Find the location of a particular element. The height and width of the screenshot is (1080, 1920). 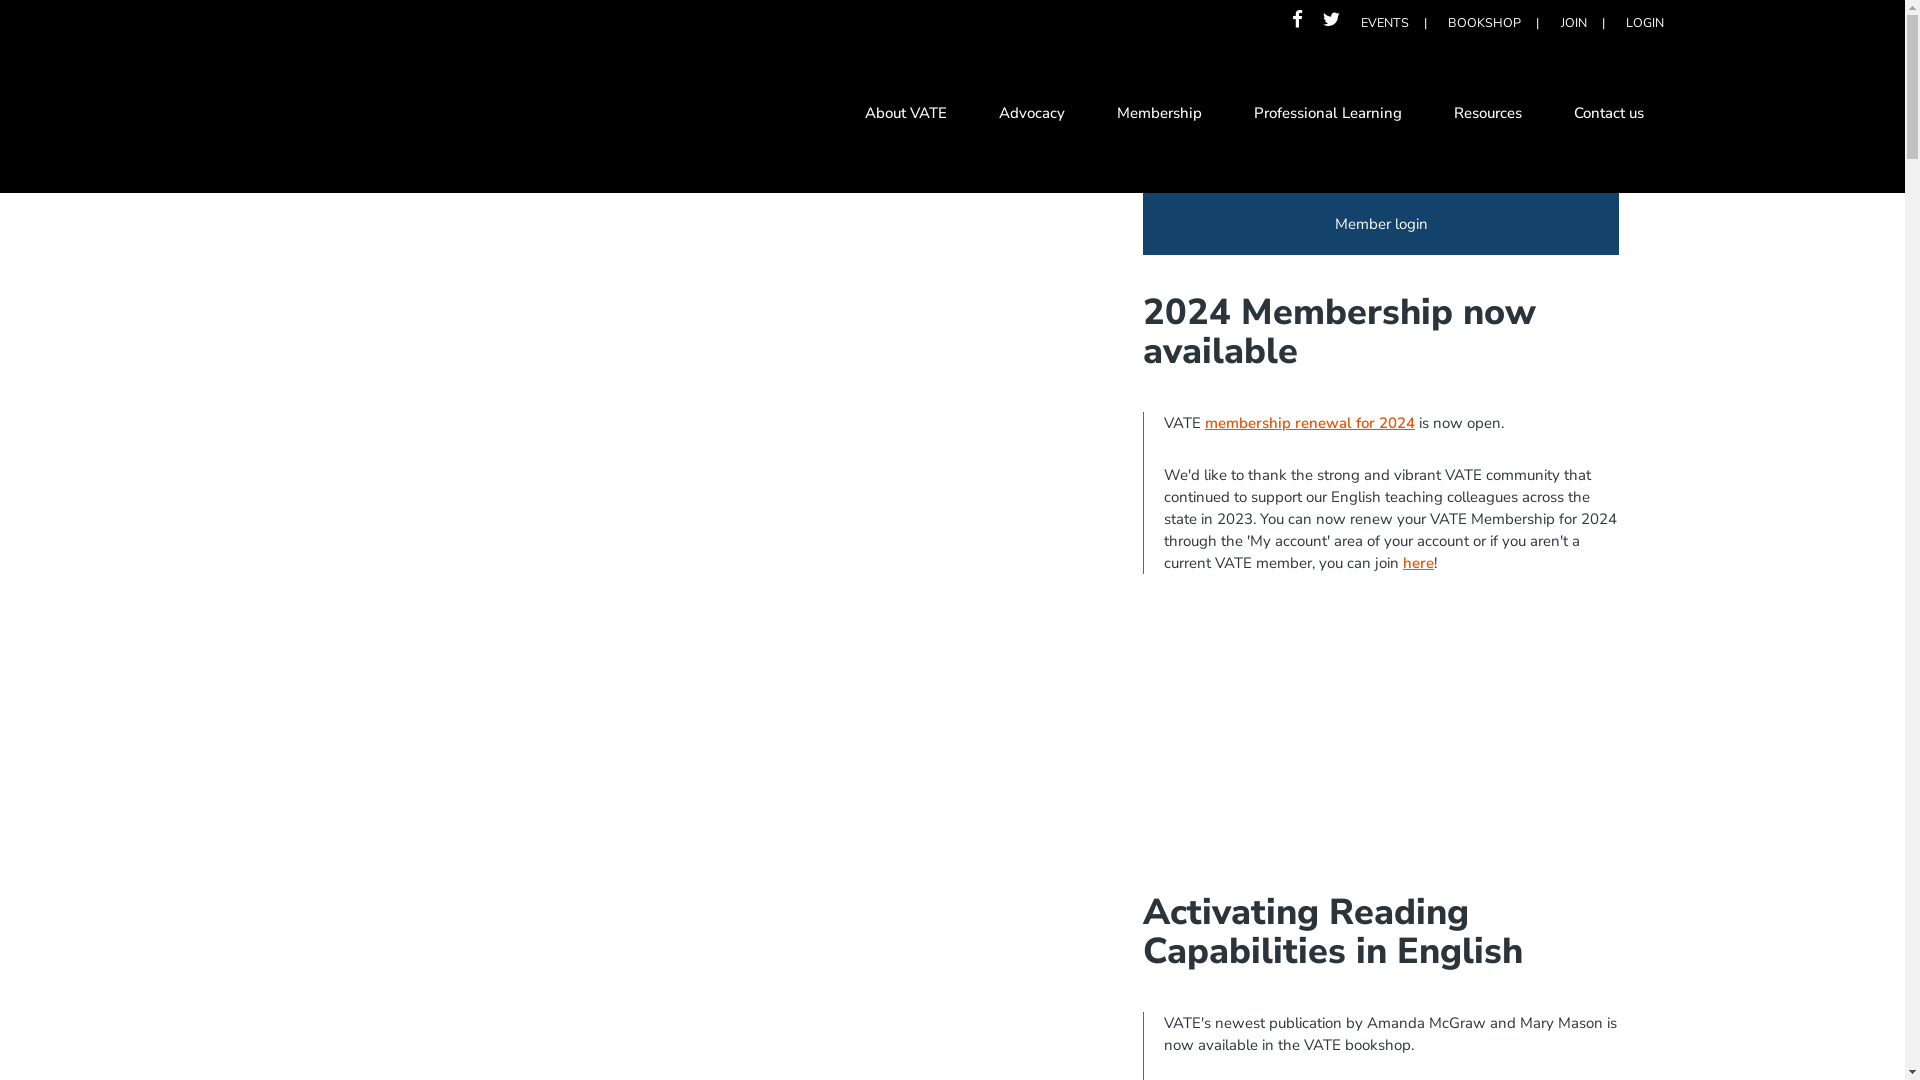

About VATE is located at coordinates (906, 116).